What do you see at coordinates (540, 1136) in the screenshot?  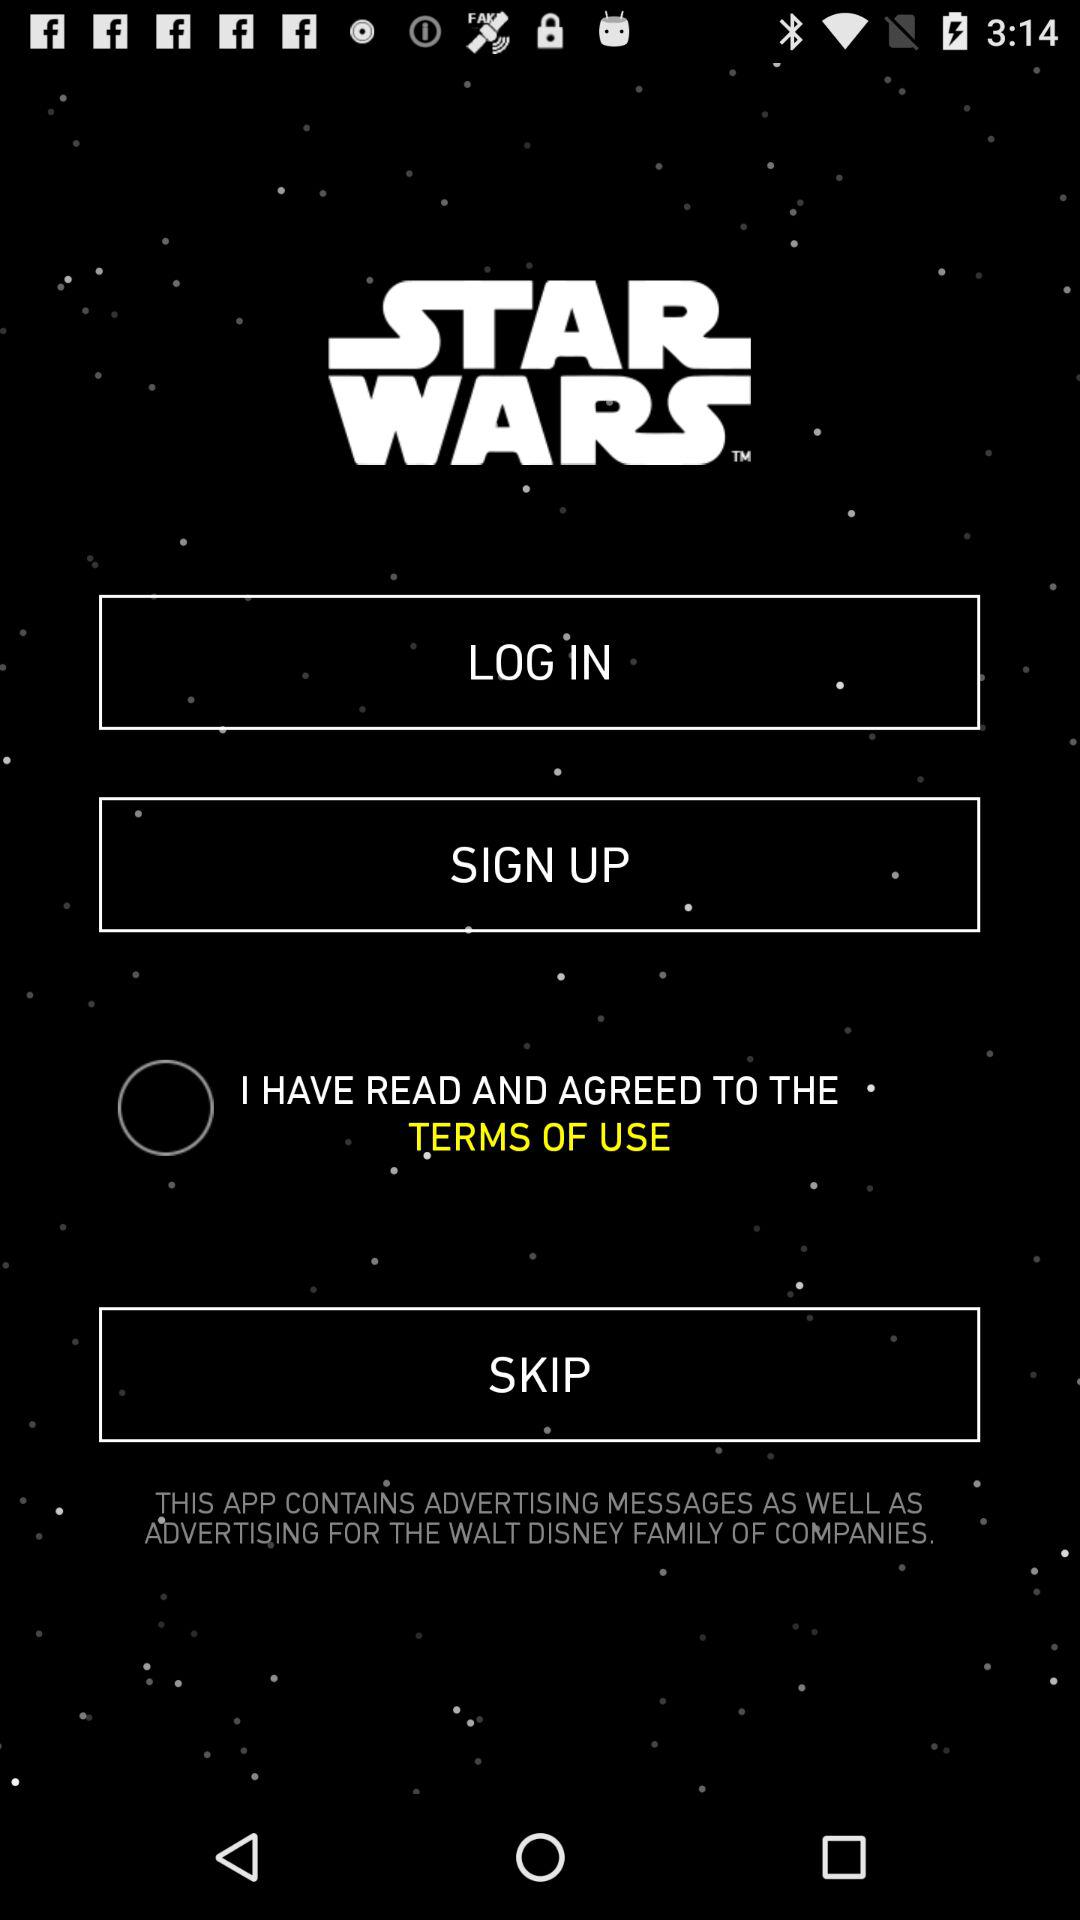 I see `launch the item below the i have read icon` at bounding box center [540, 1136].